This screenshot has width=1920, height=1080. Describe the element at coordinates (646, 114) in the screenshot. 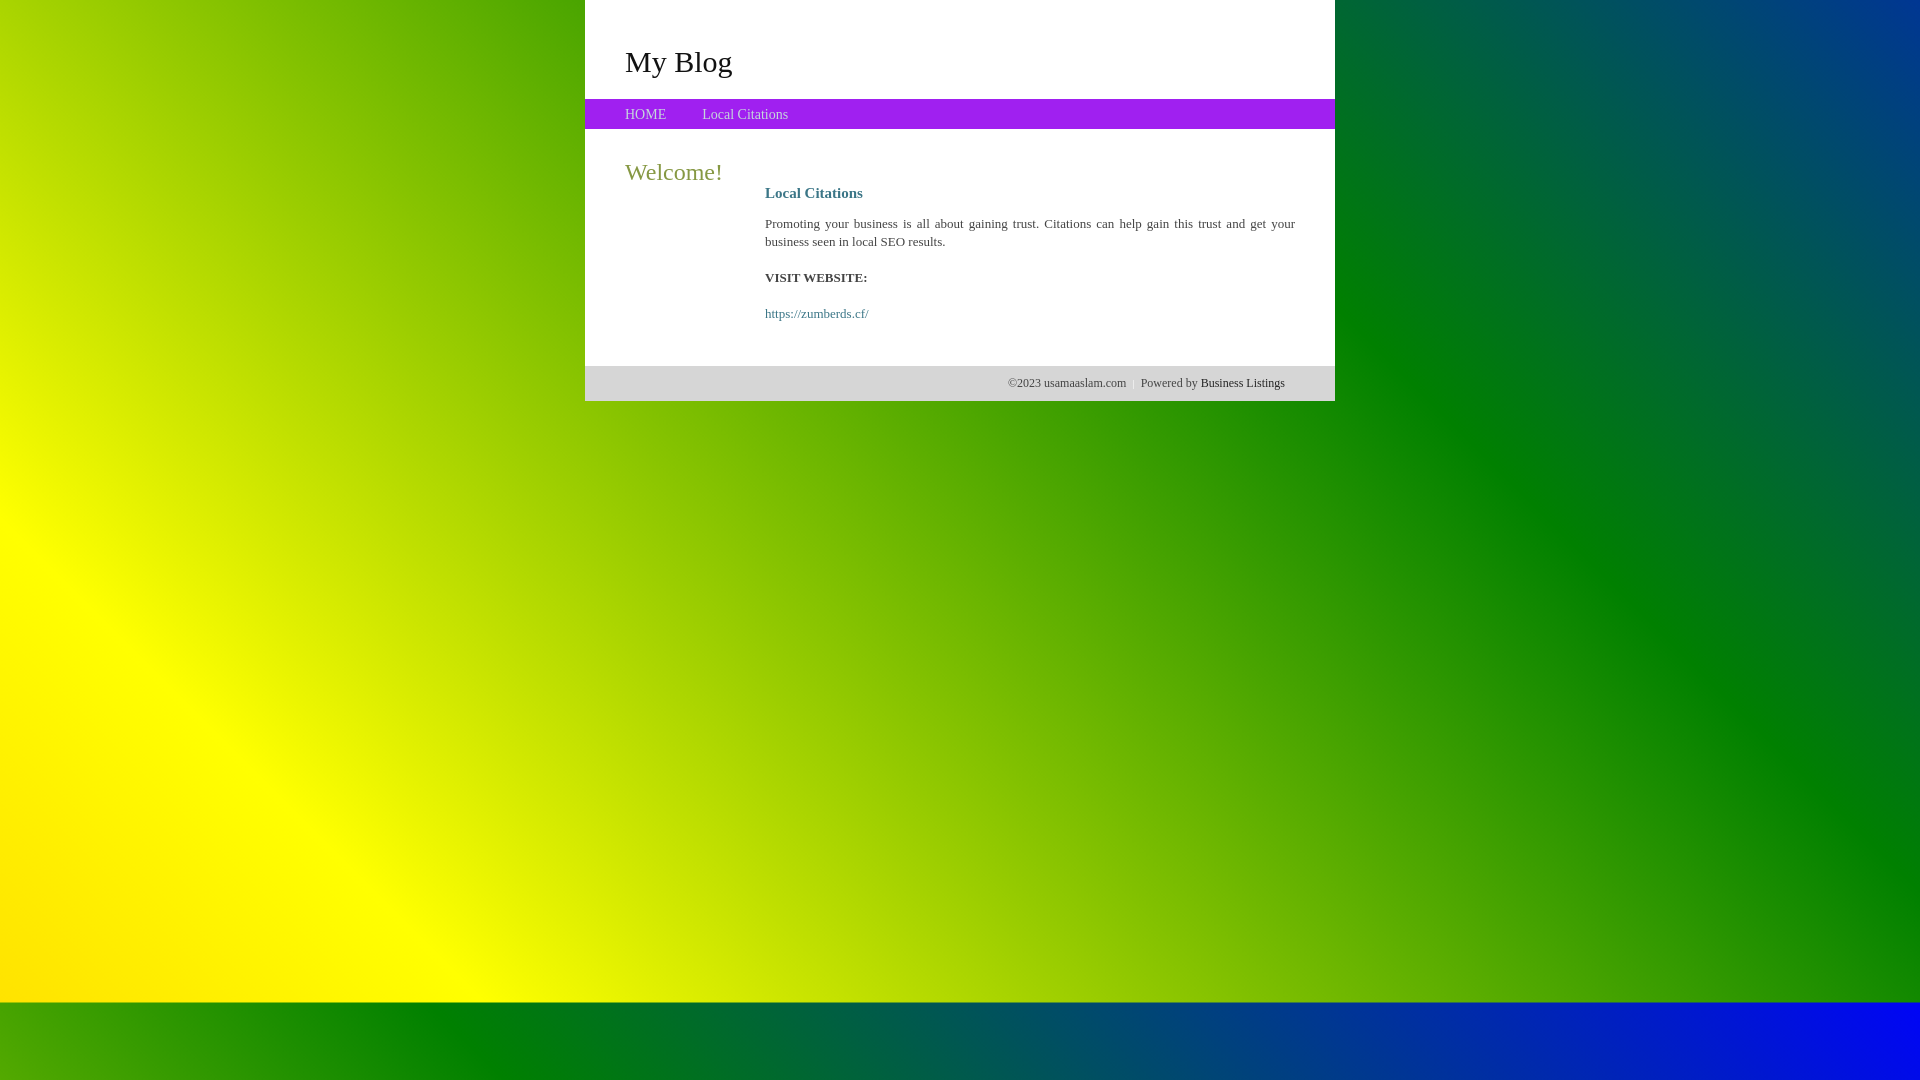

I see `HOME` at that location.